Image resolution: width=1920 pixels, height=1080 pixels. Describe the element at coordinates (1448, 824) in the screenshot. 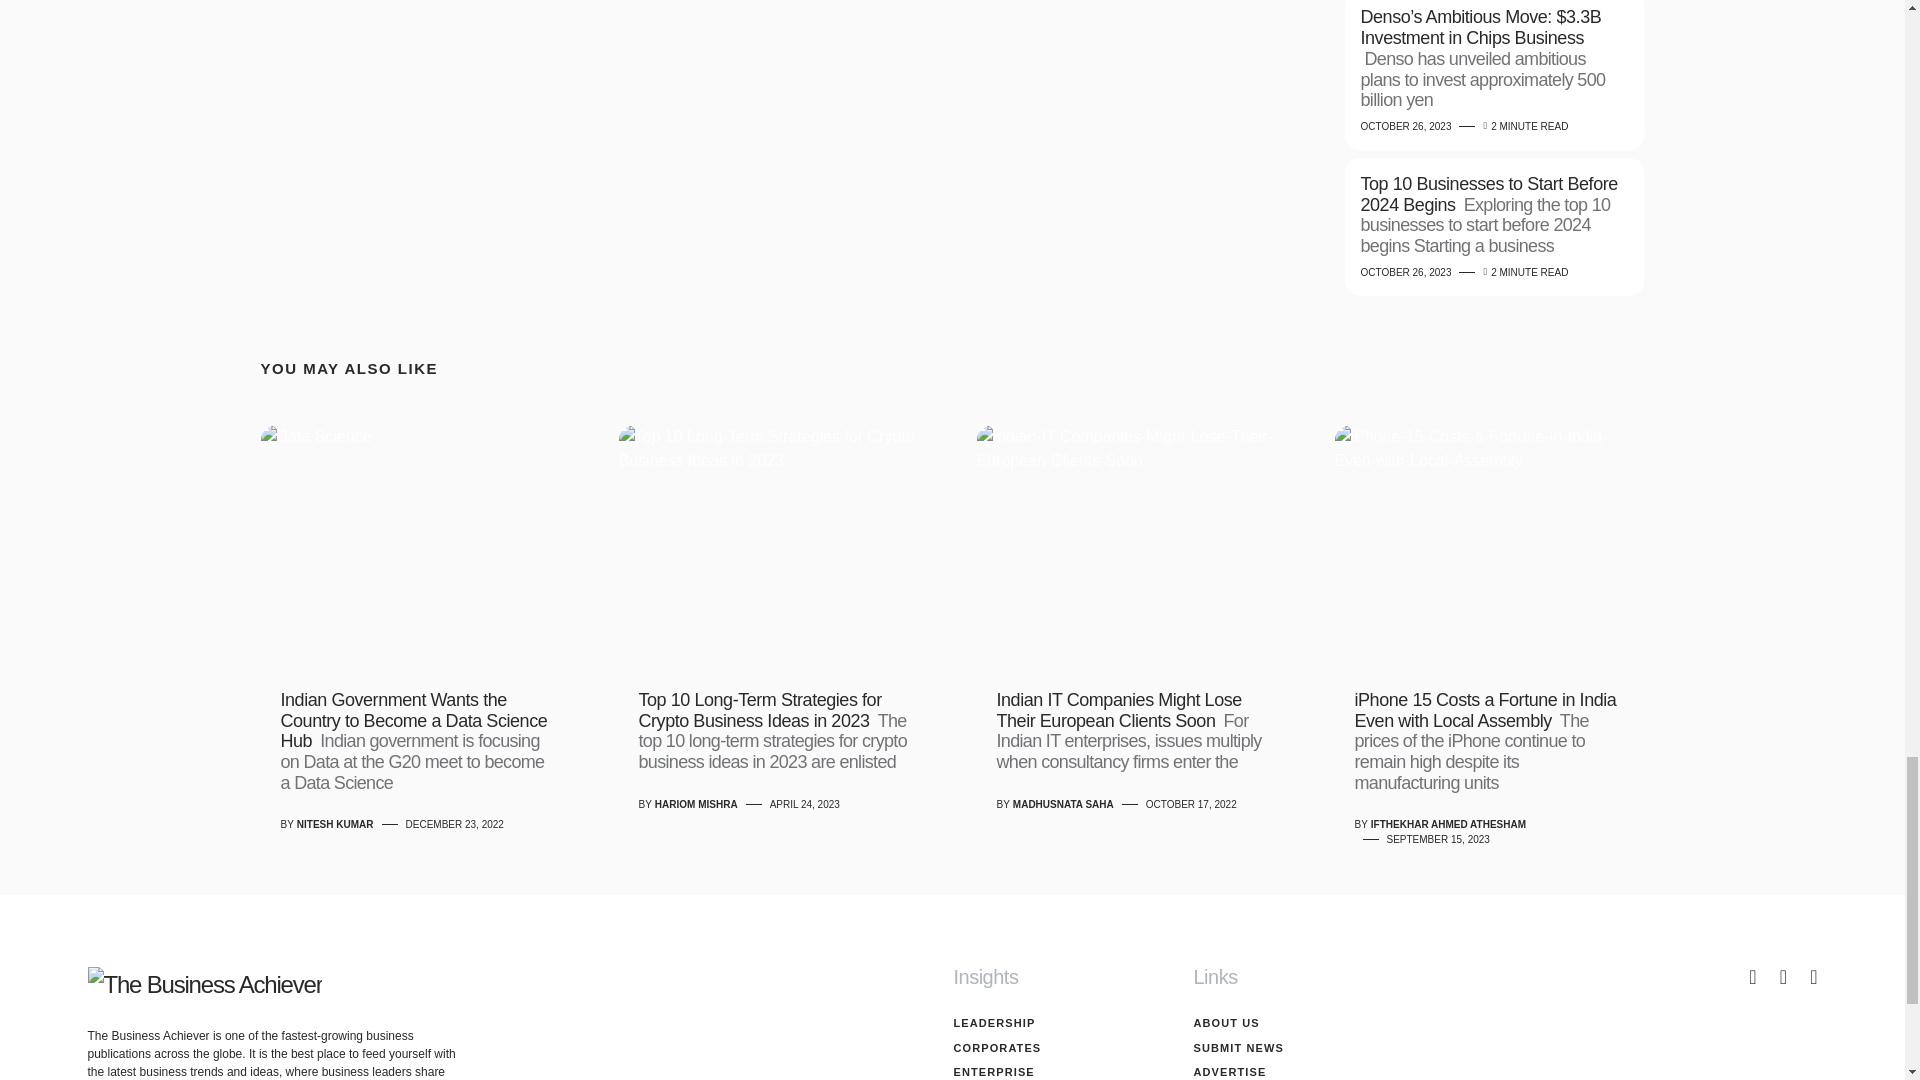

I see `View all posts by Ifthekhar Ahmed Athesham` at that location.